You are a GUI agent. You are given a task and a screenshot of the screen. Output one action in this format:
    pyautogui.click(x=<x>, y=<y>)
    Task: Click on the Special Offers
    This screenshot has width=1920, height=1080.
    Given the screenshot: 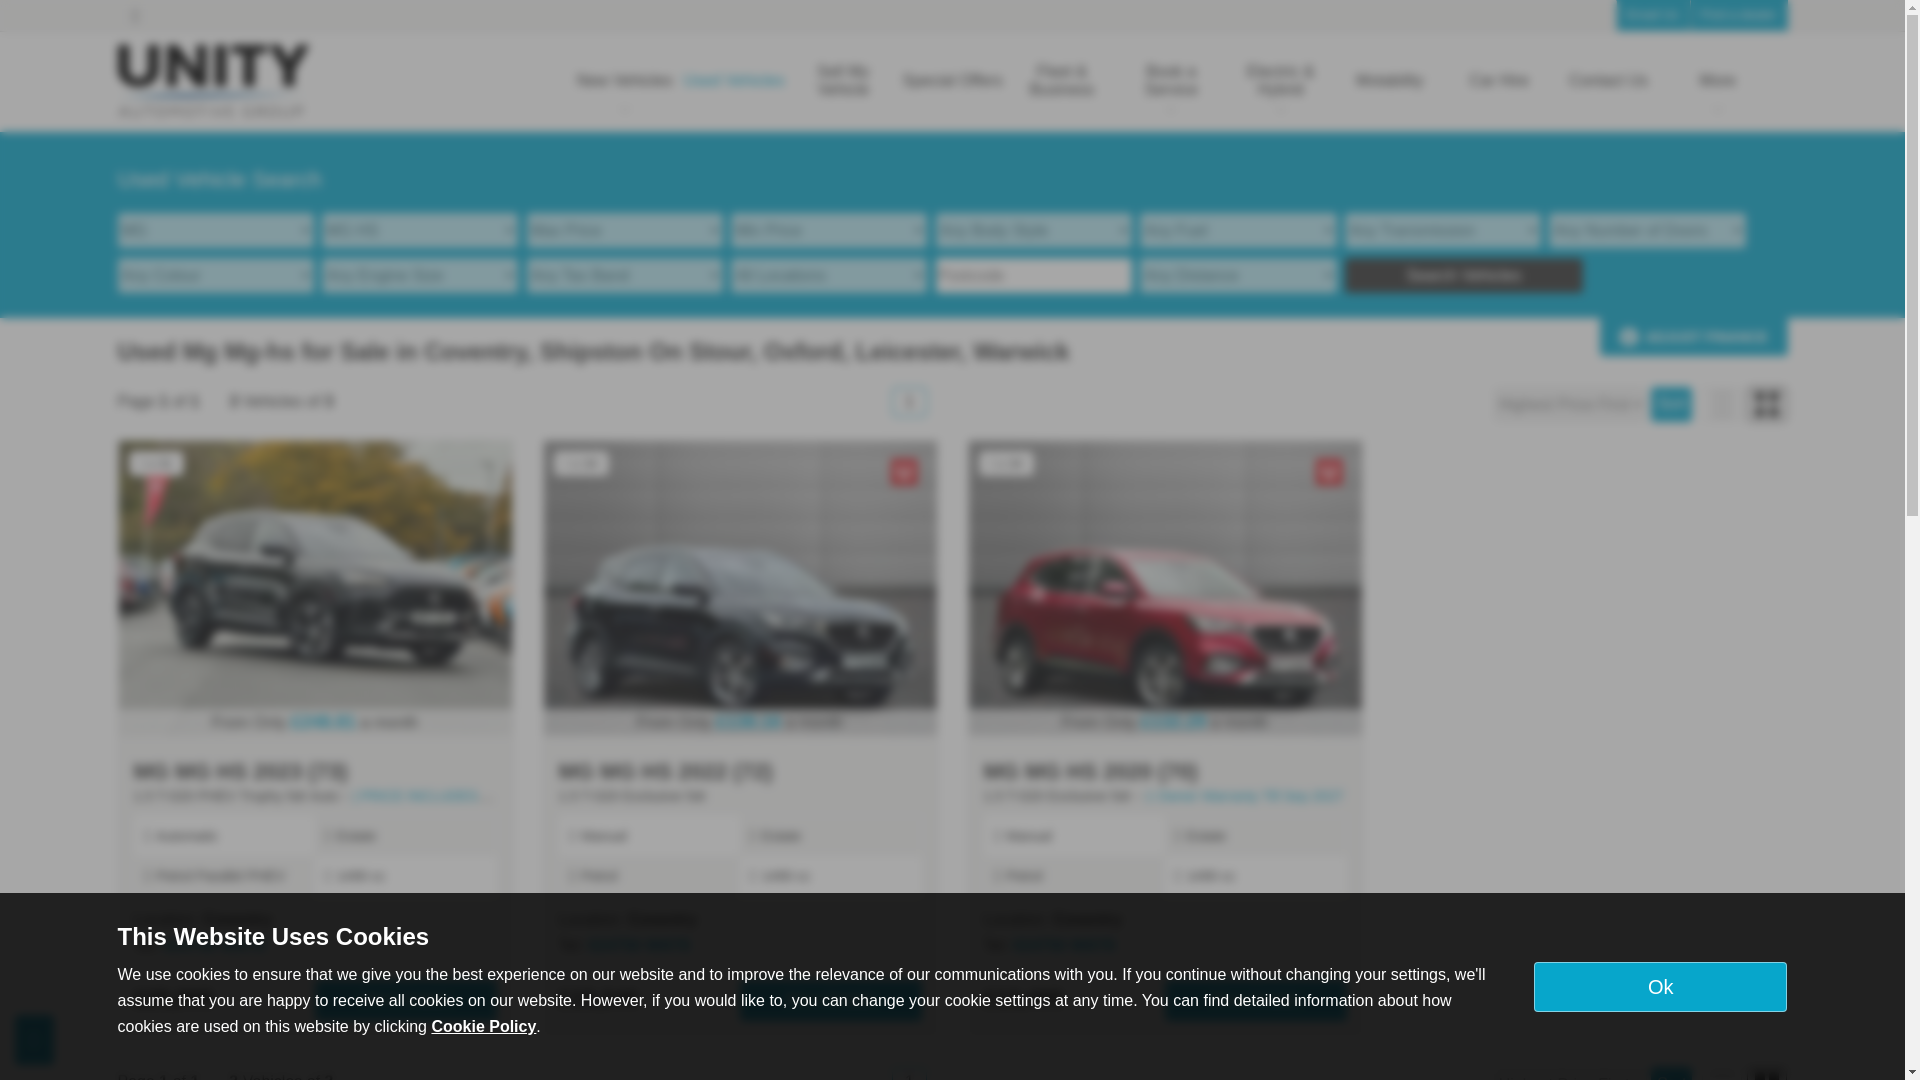 What is the action you would take?
    pyautogui.click(x=952, y=80)
    